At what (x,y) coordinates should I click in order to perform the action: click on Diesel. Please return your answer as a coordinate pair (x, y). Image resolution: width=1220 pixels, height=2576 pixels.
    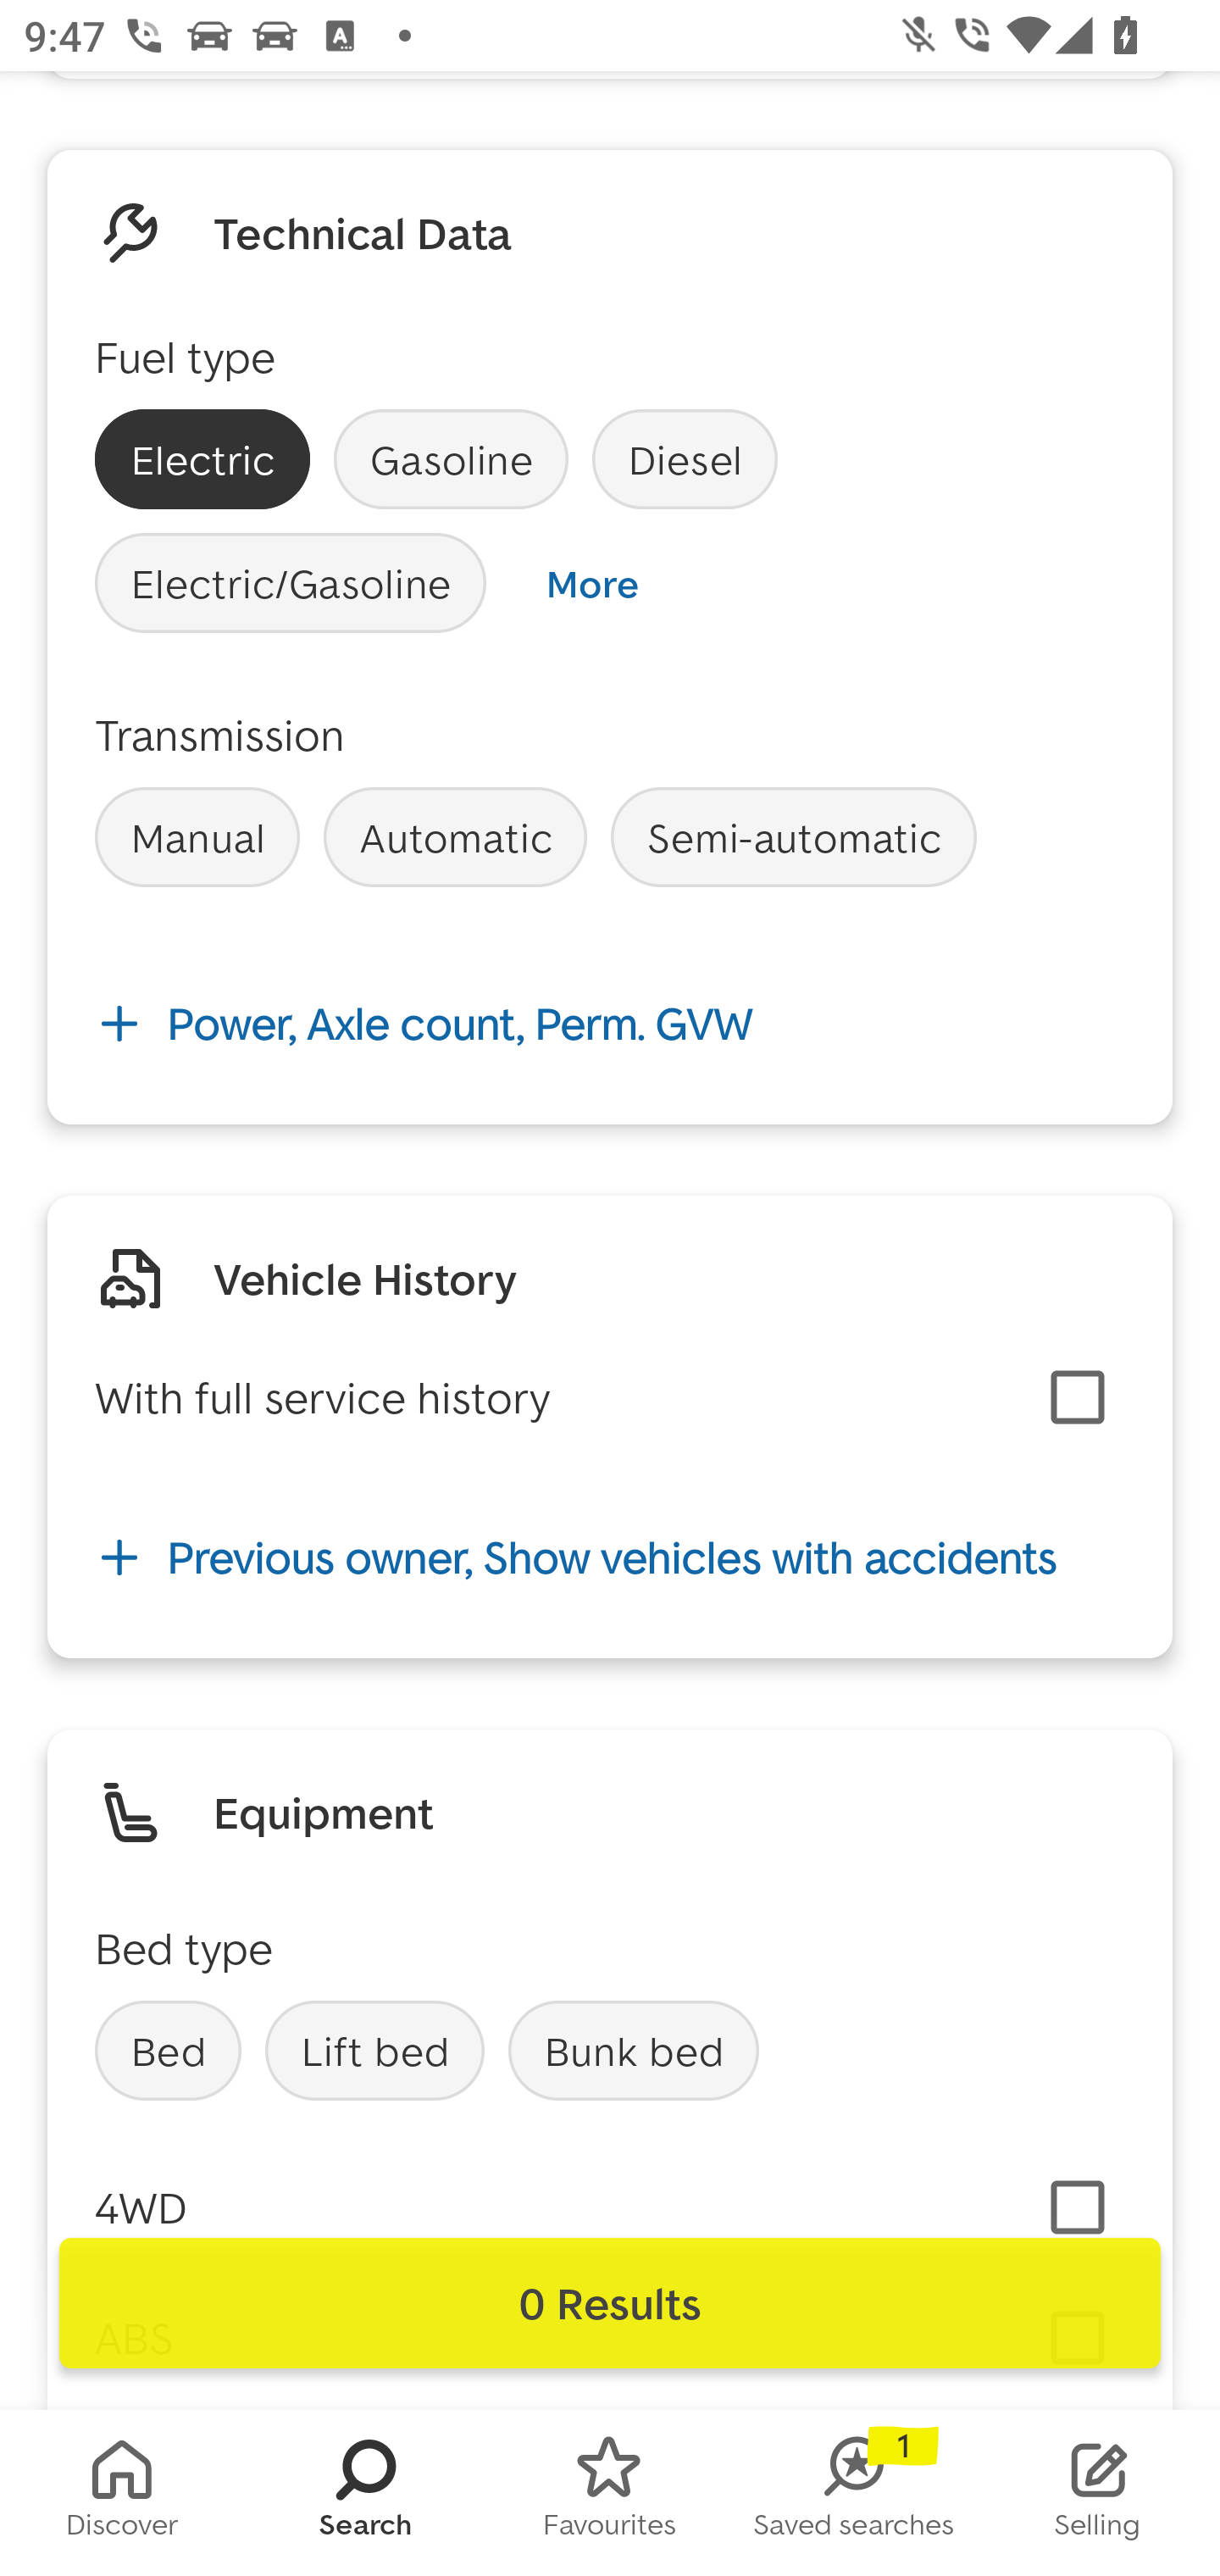
    Looking at the image, I should click on (685, 459).